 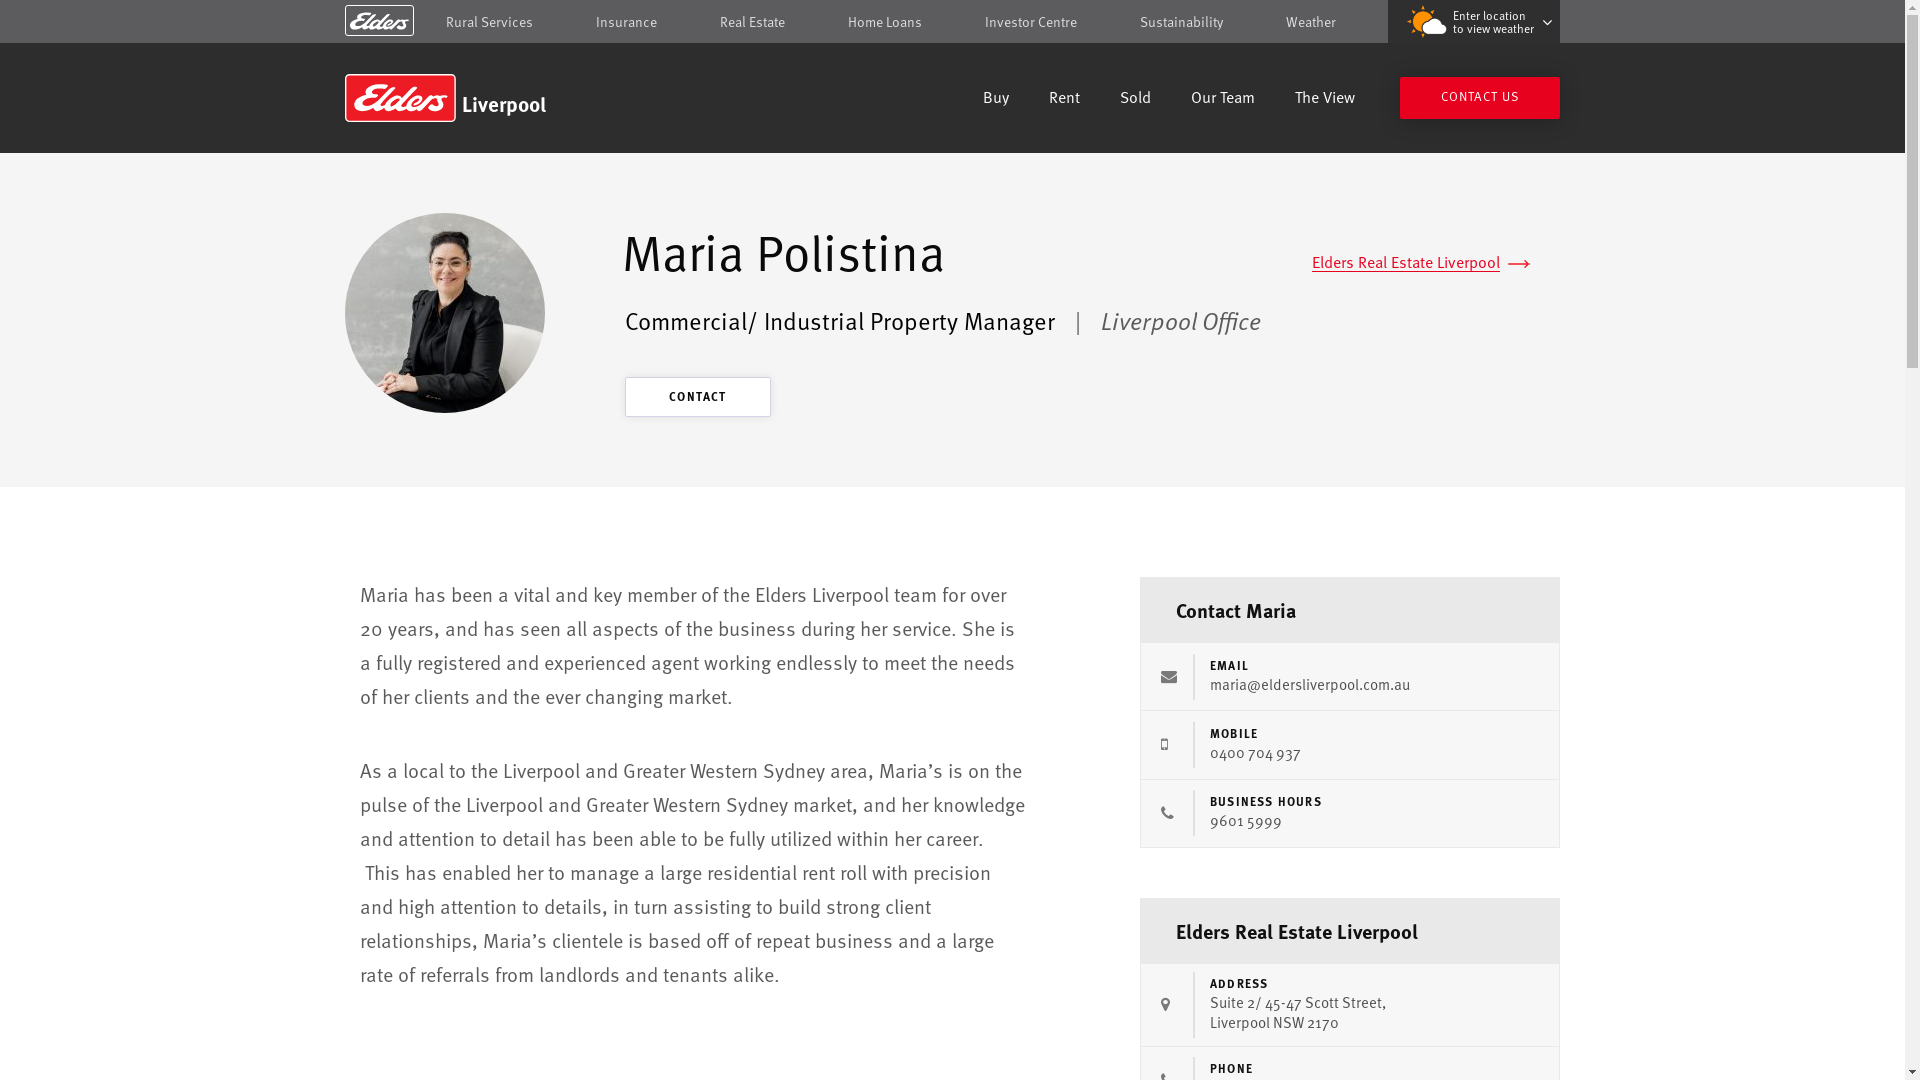 What do you see at coordinates (952, 23) in the screenshot?
I see `Skip to content` at bounding box center [952, 23].